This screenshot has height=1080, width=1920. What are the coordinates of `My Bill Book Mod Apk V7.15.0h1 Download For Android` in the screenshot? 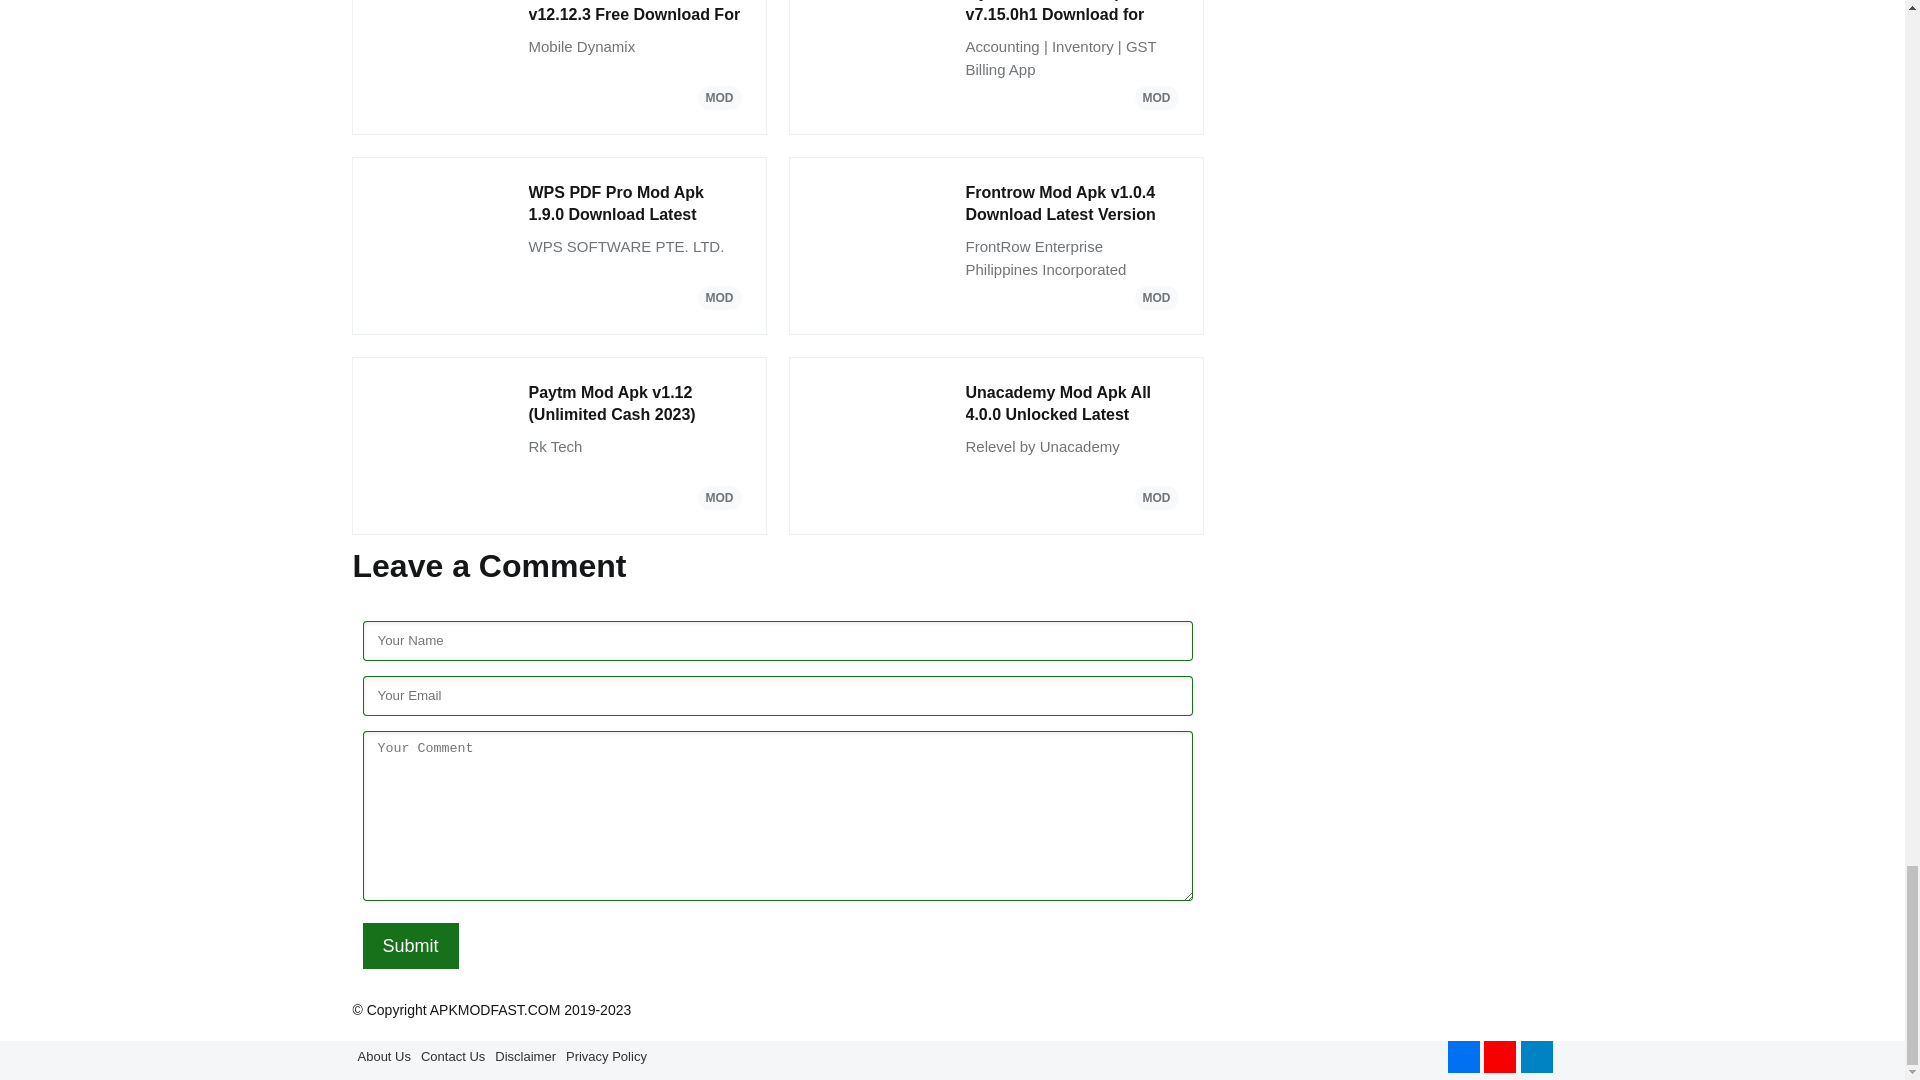 It's located at (1072, 14).